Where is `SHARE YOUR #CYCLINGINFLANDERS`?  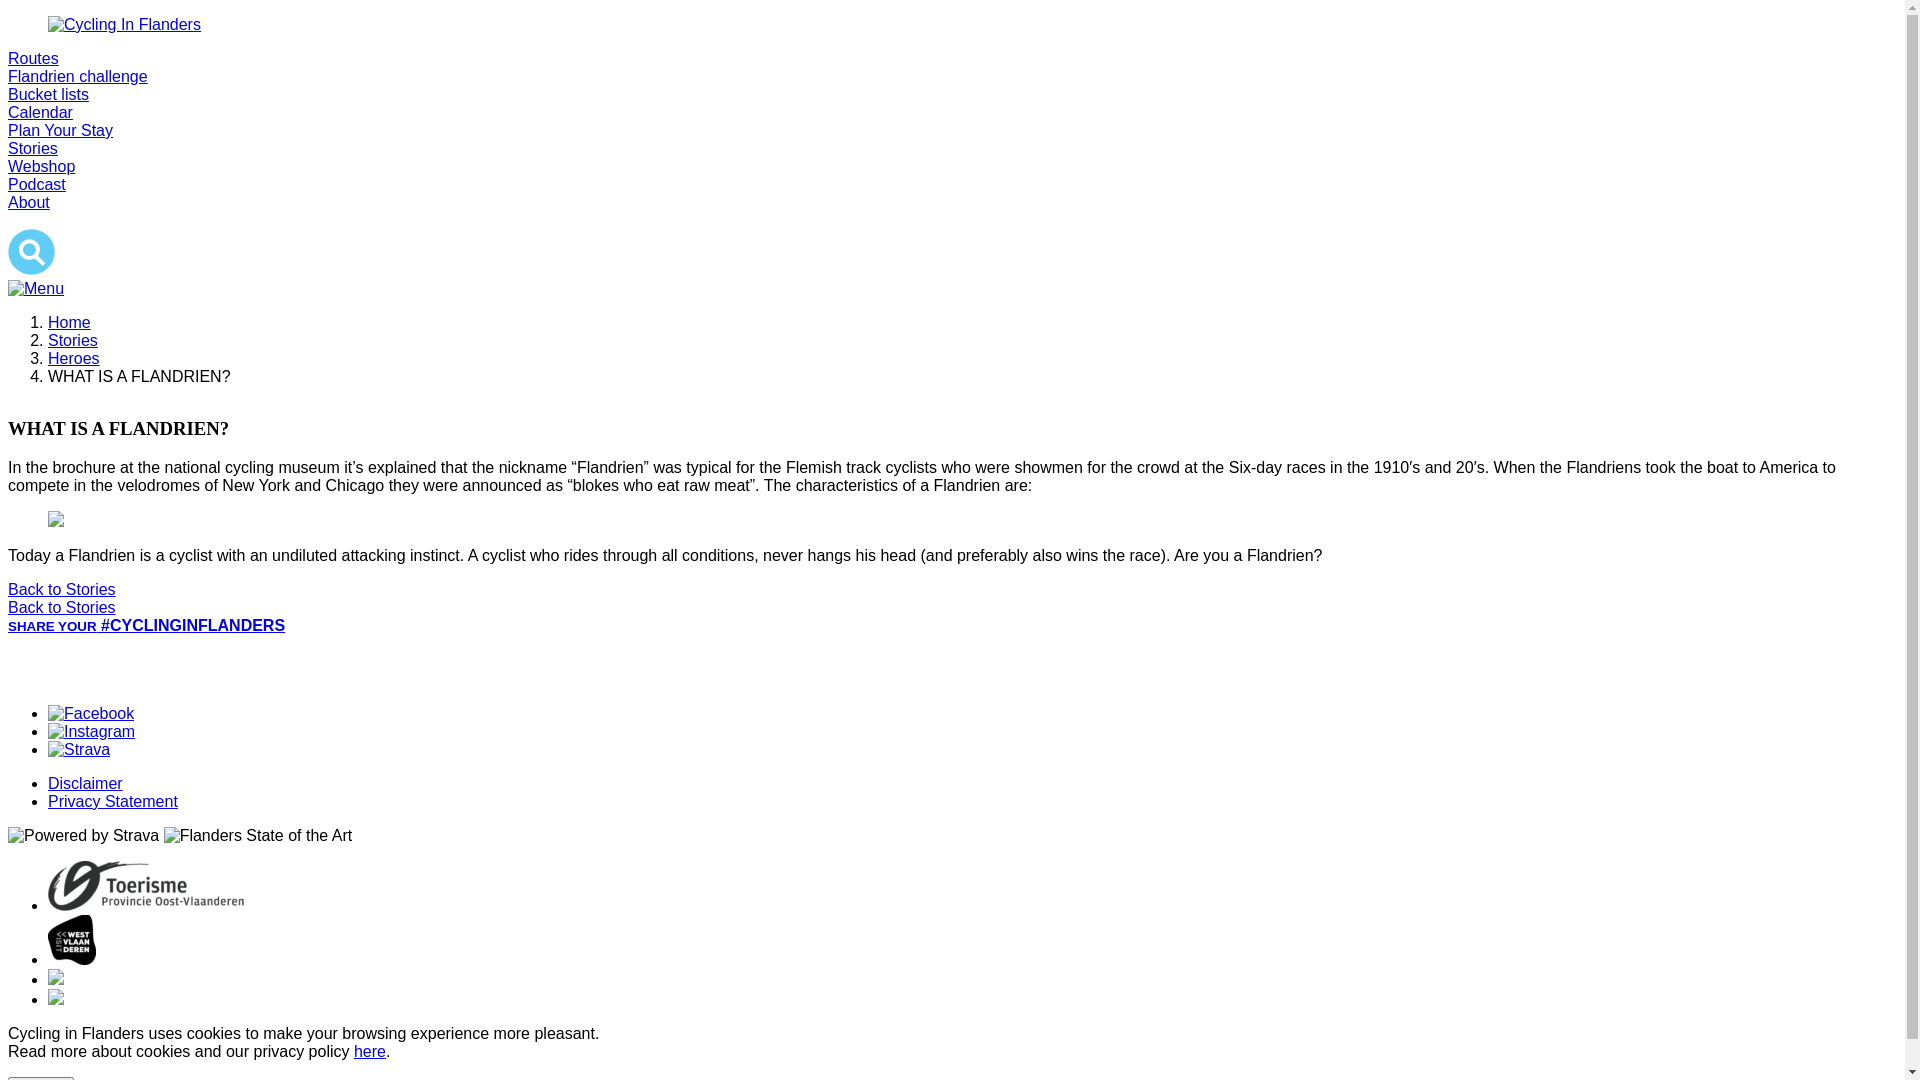 SHARE YOUR #CYCLINGINFLANDERS is located at coordinates (146, 626).